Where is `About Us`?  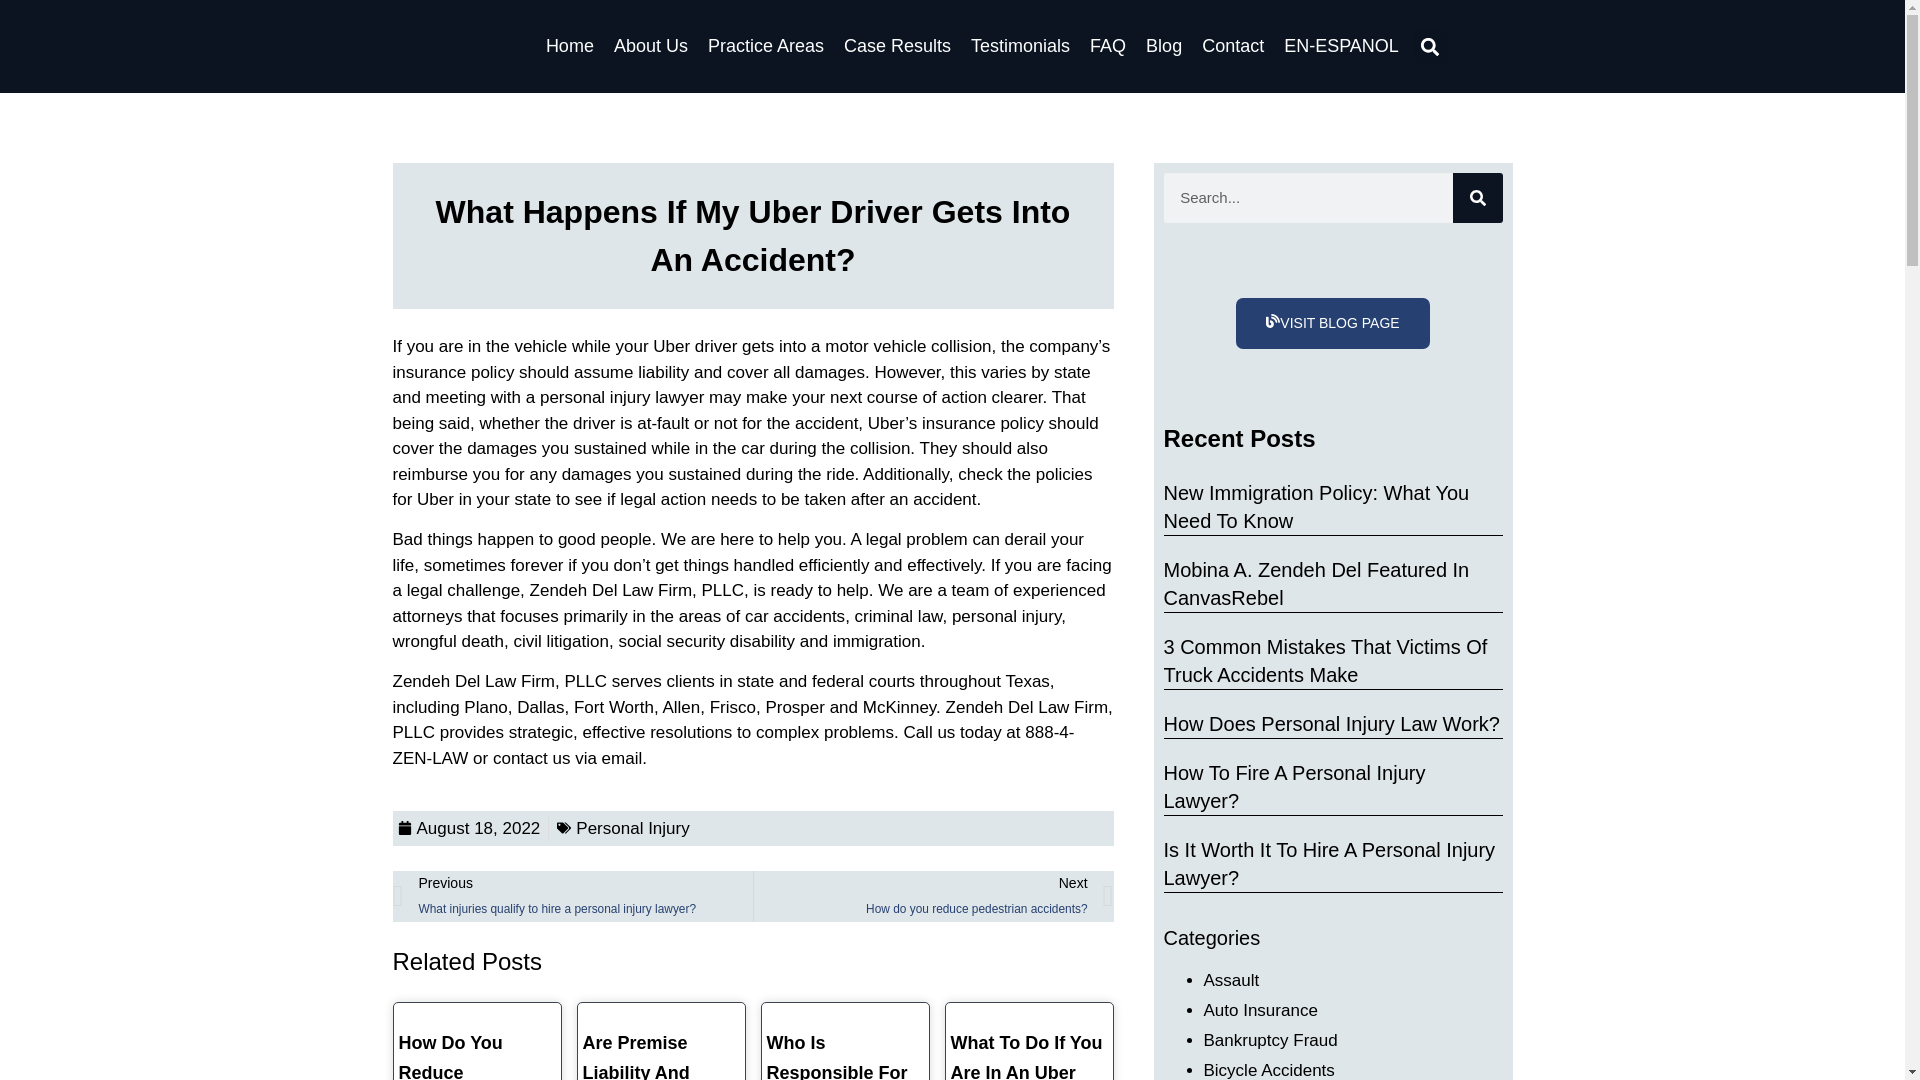
About Us is located at coordinates (650, 46).